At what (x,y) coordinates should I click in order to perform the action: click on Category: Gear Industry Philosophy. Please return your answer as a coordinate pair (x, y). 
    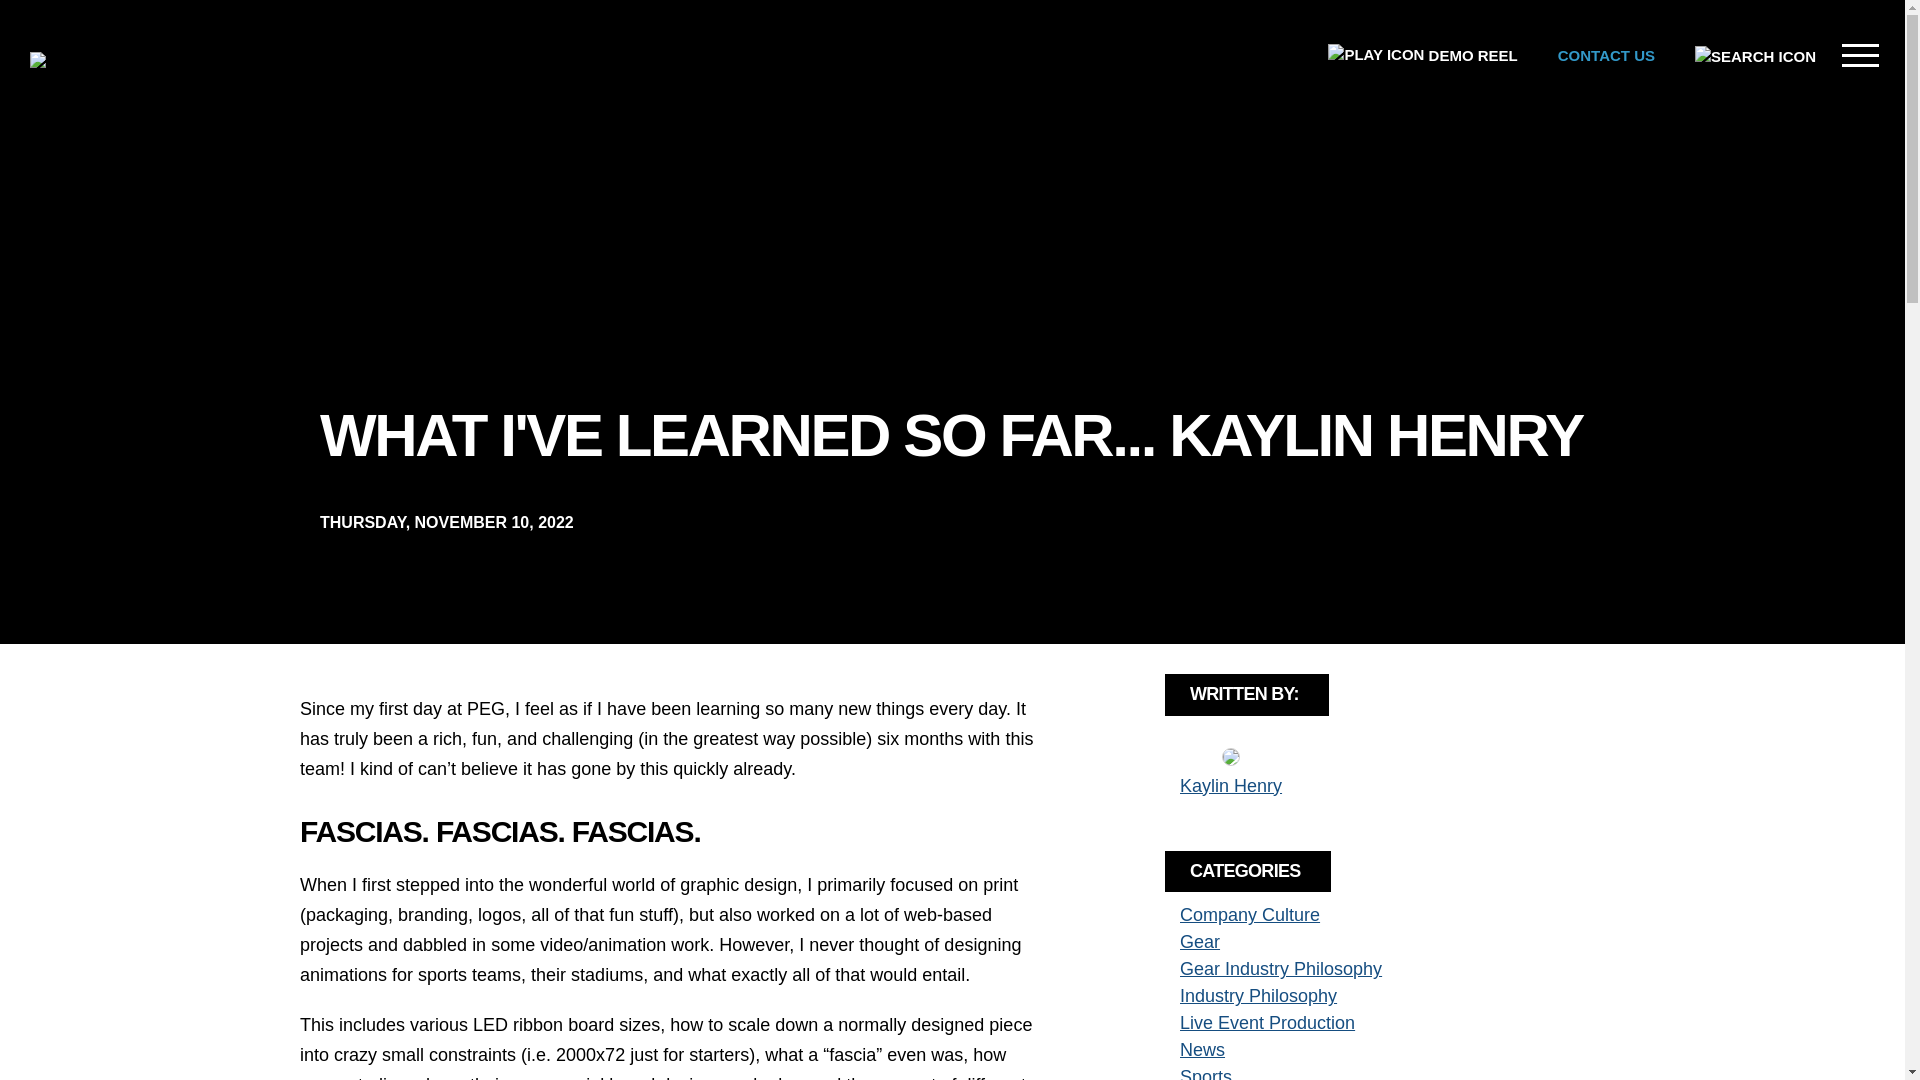
    Looking at the image, I should click on (1281, 968).